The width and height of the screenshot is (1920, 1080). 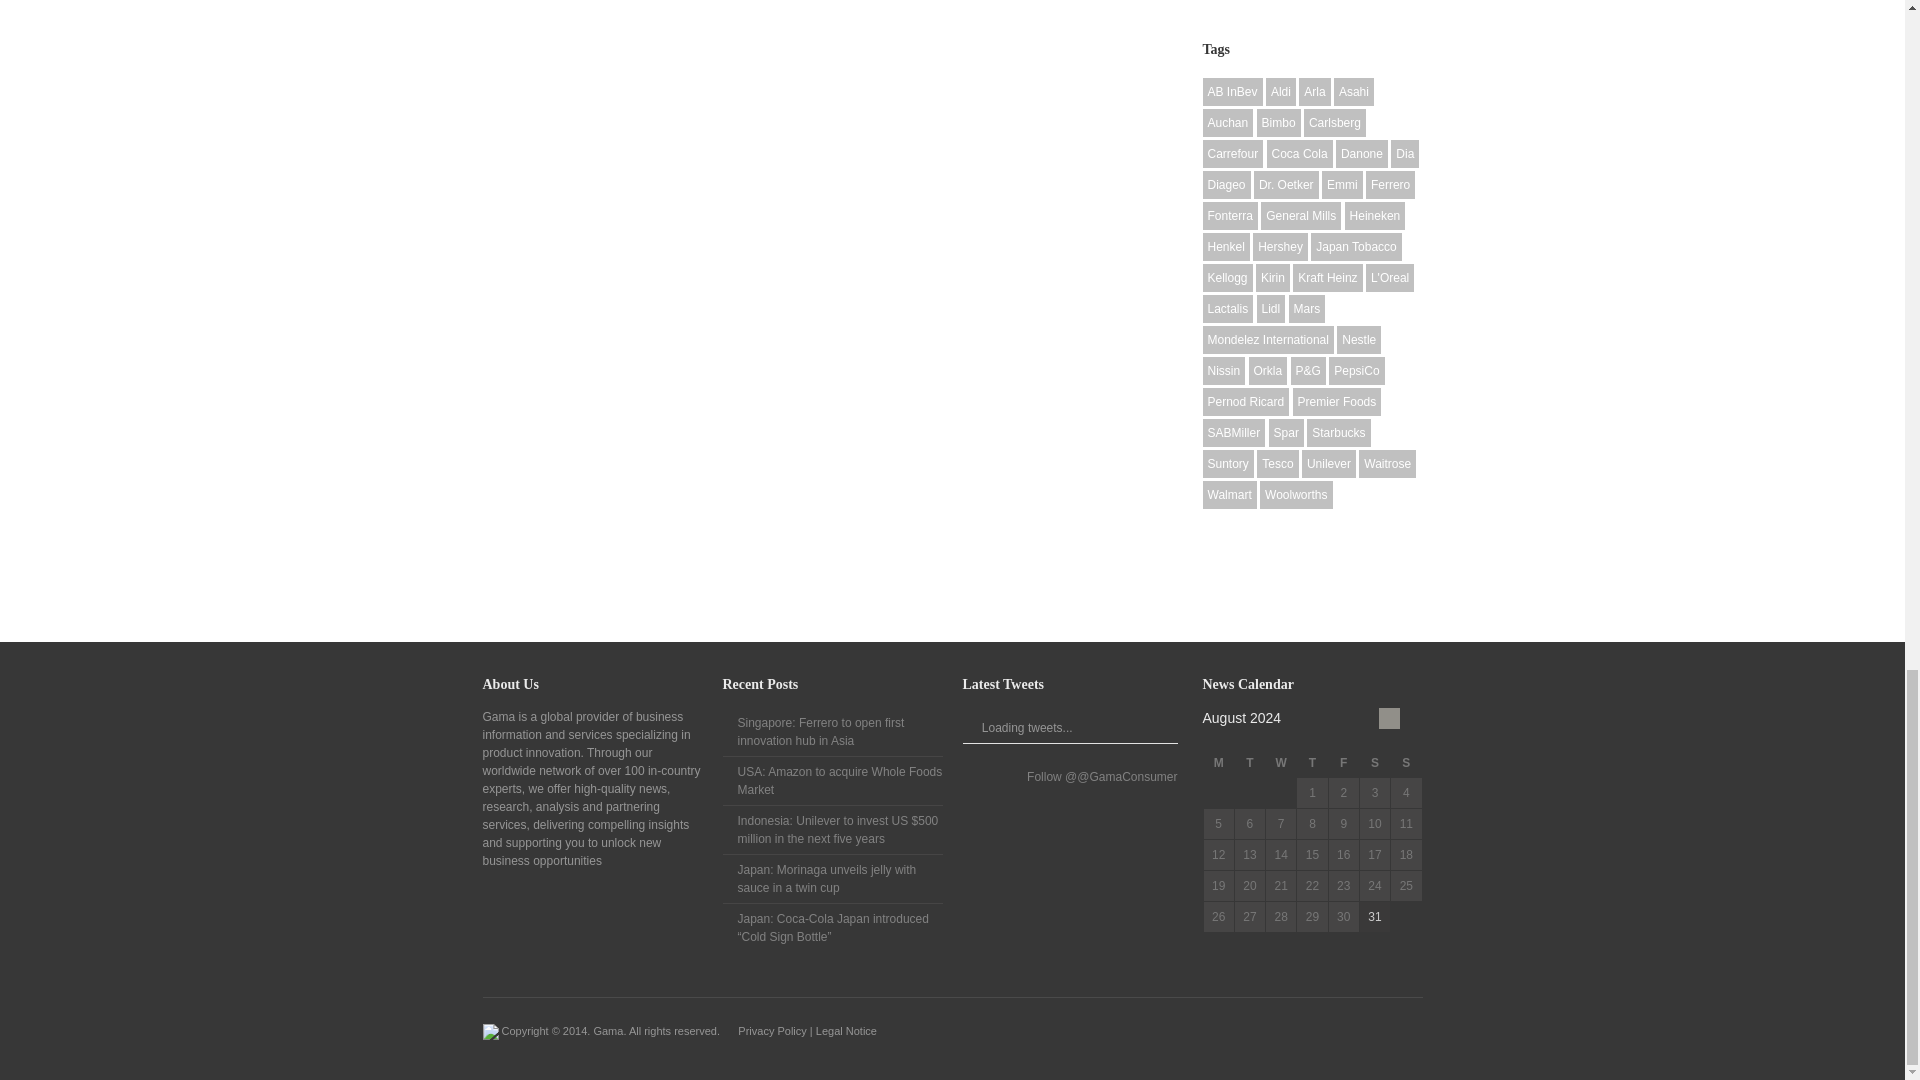 What do you see at coordinates (1231, 91) in the screenshot?
I see `18 topics` at bounding box center [1231, 91].